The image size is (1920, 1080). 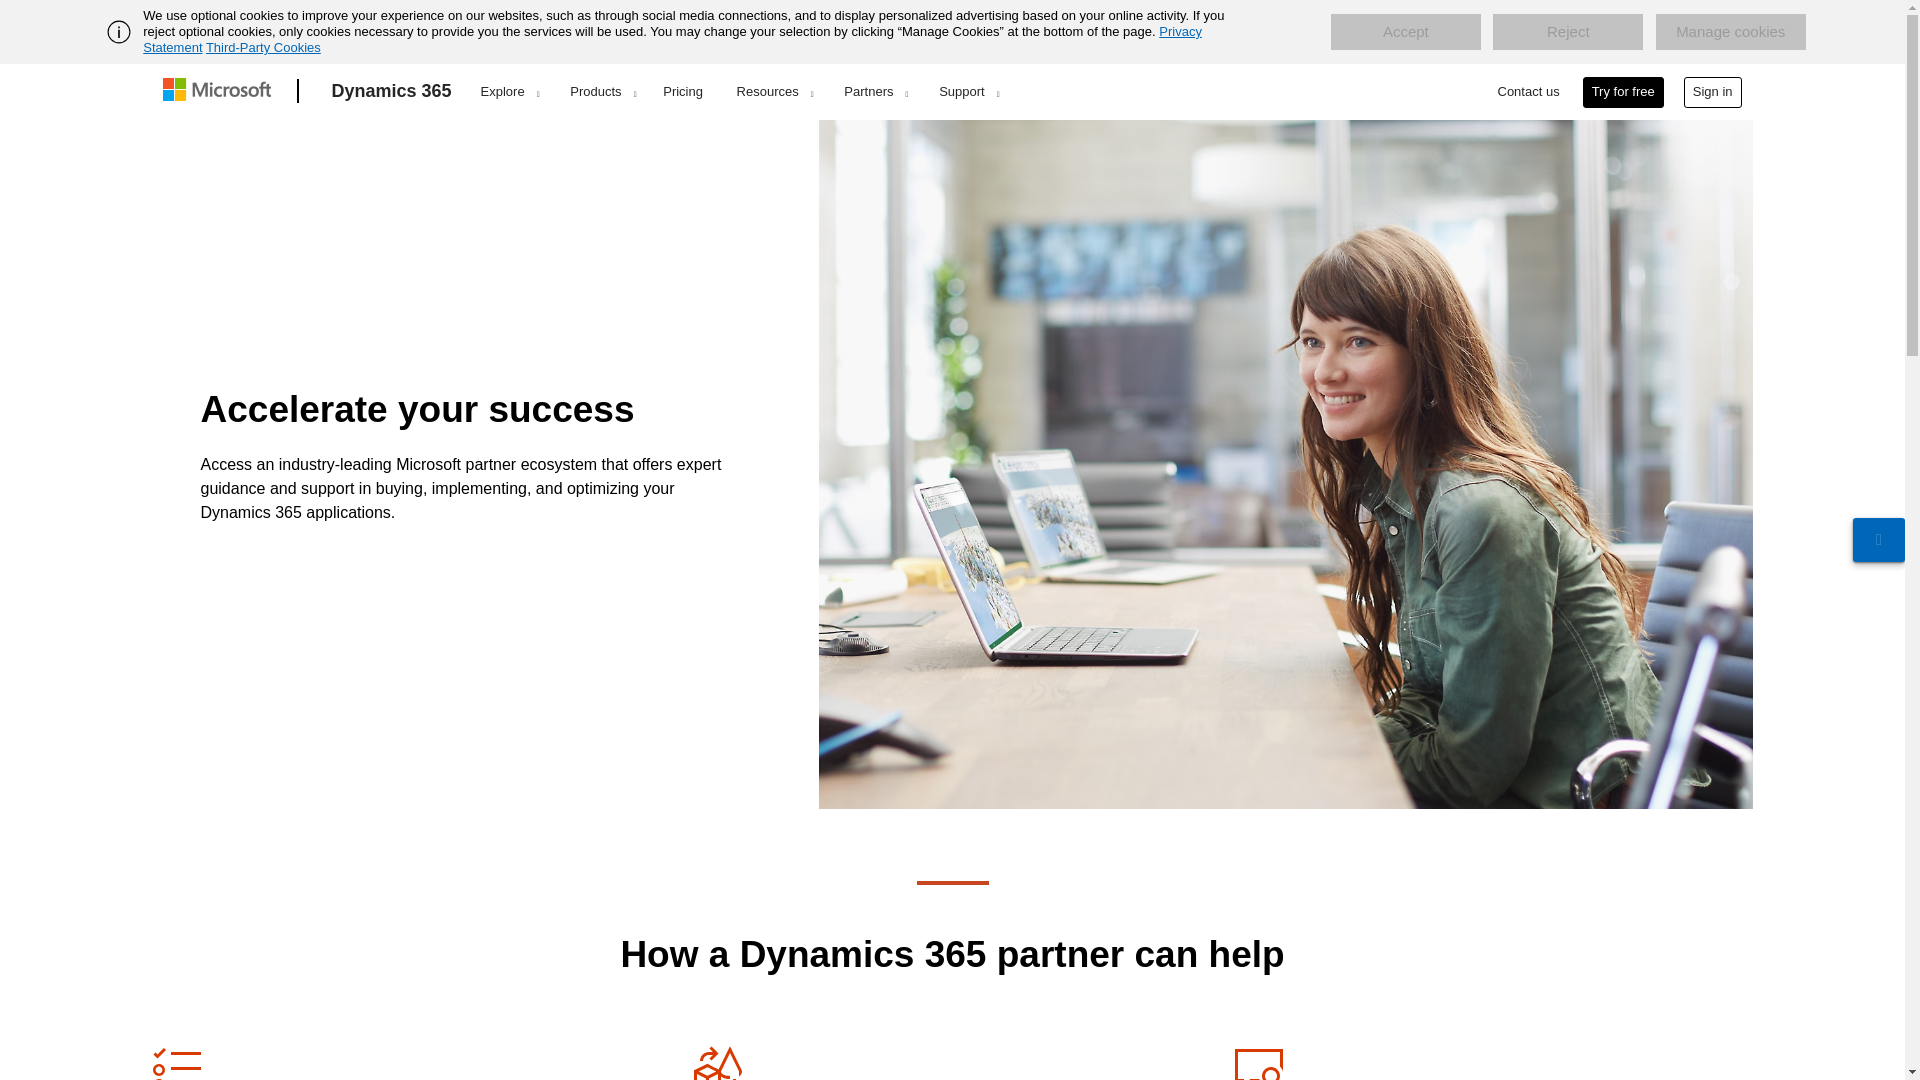 I want to click on Products, so click(x=602, y=91).